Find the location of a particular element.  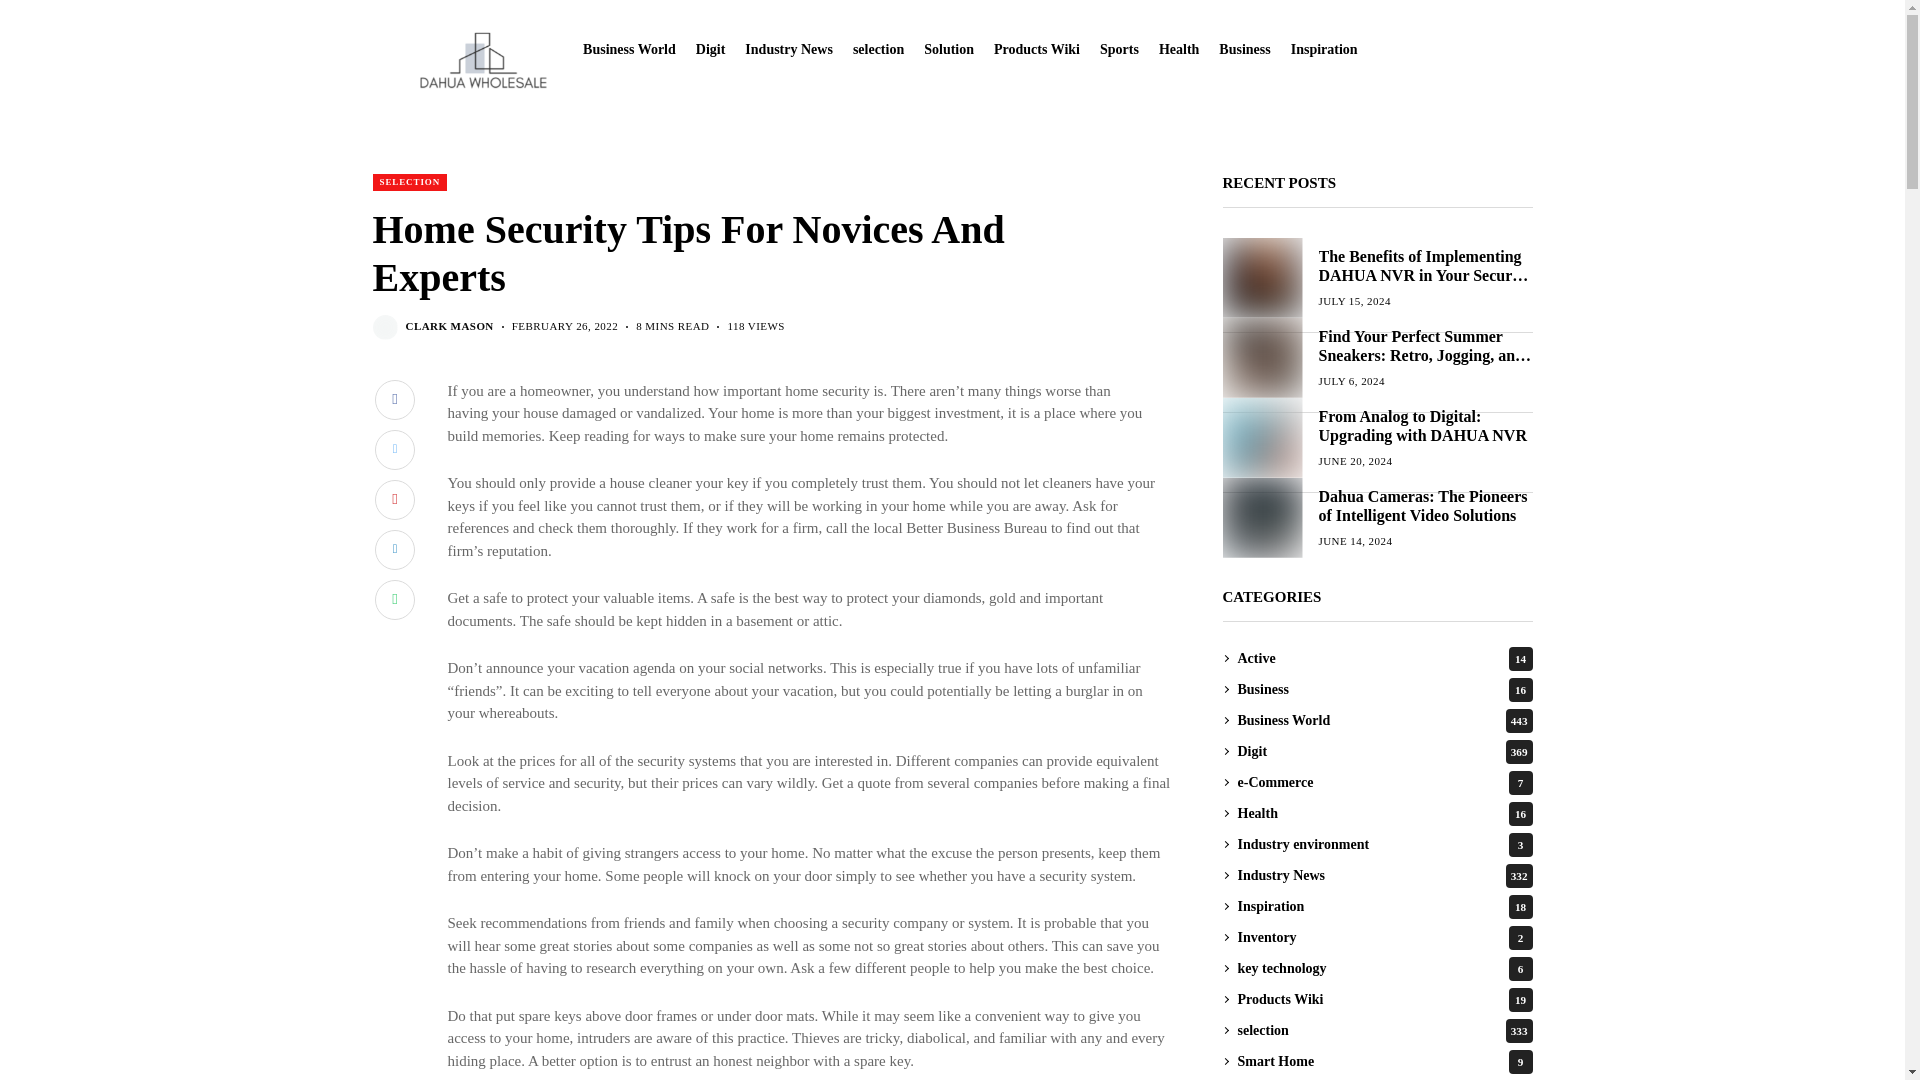

Digit is located at coordinates (710, 50).